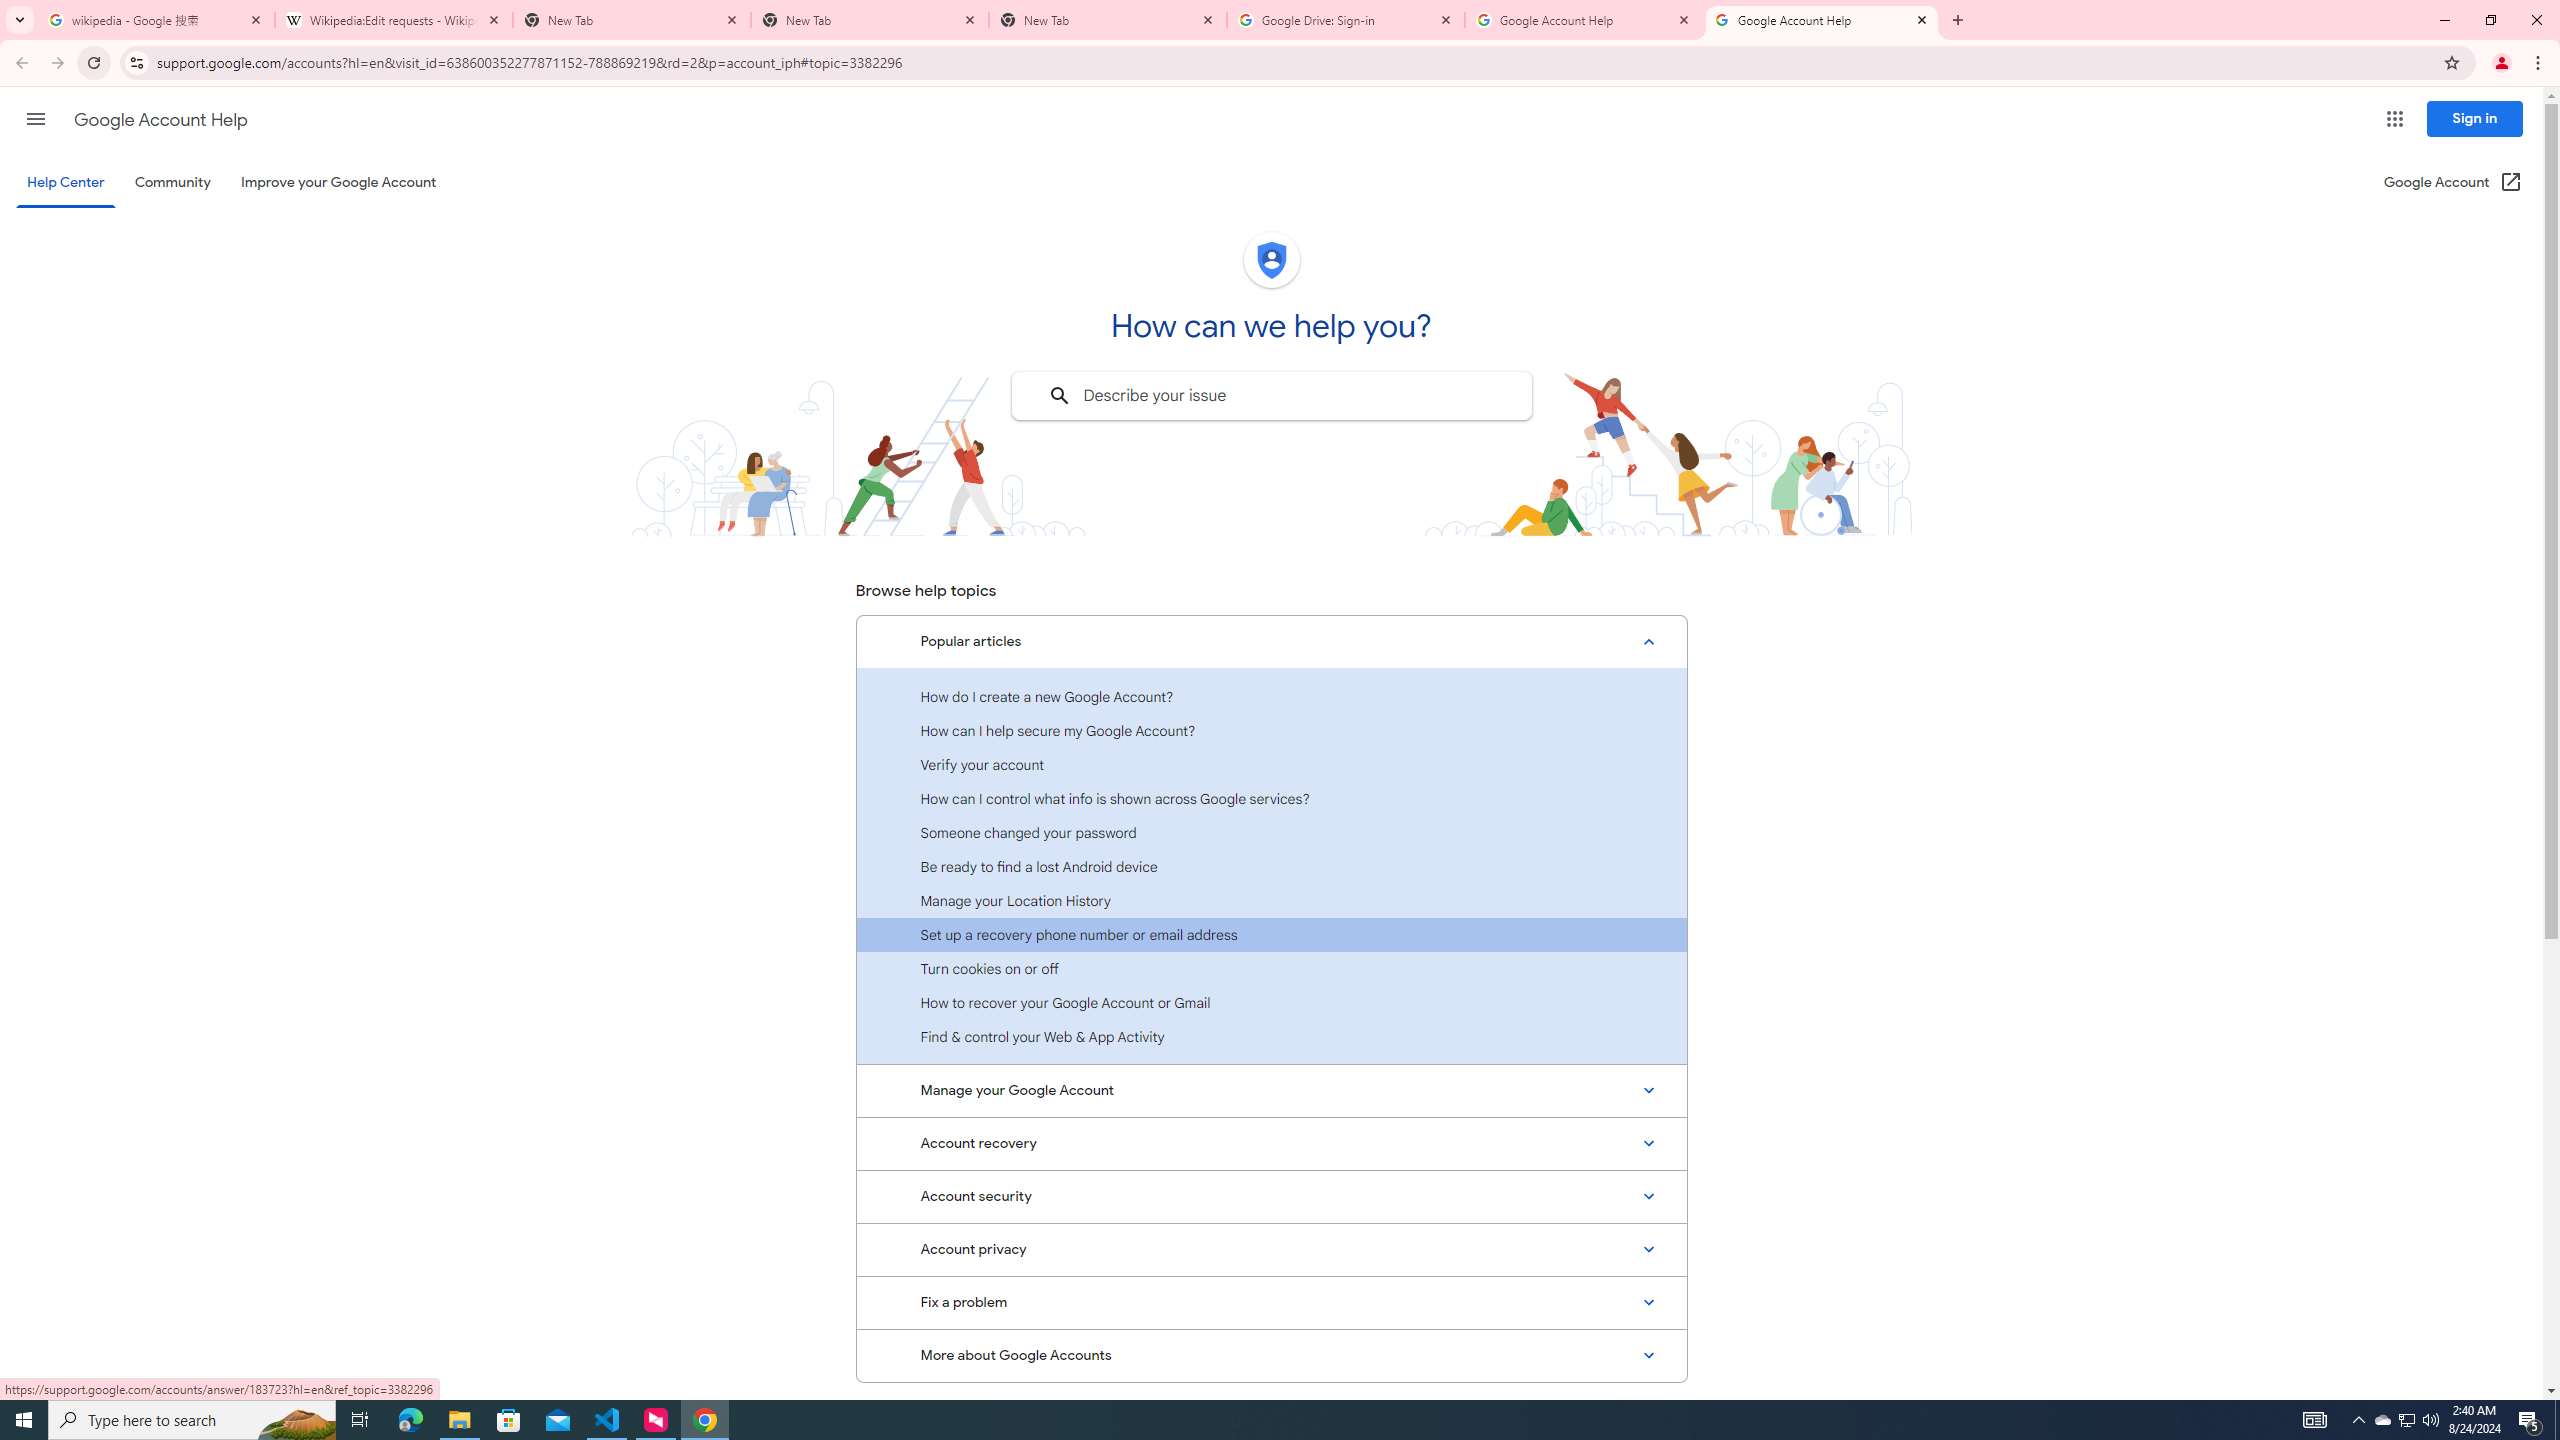  I want to click on How do I create a new Google Account?, so click(1271, 696).